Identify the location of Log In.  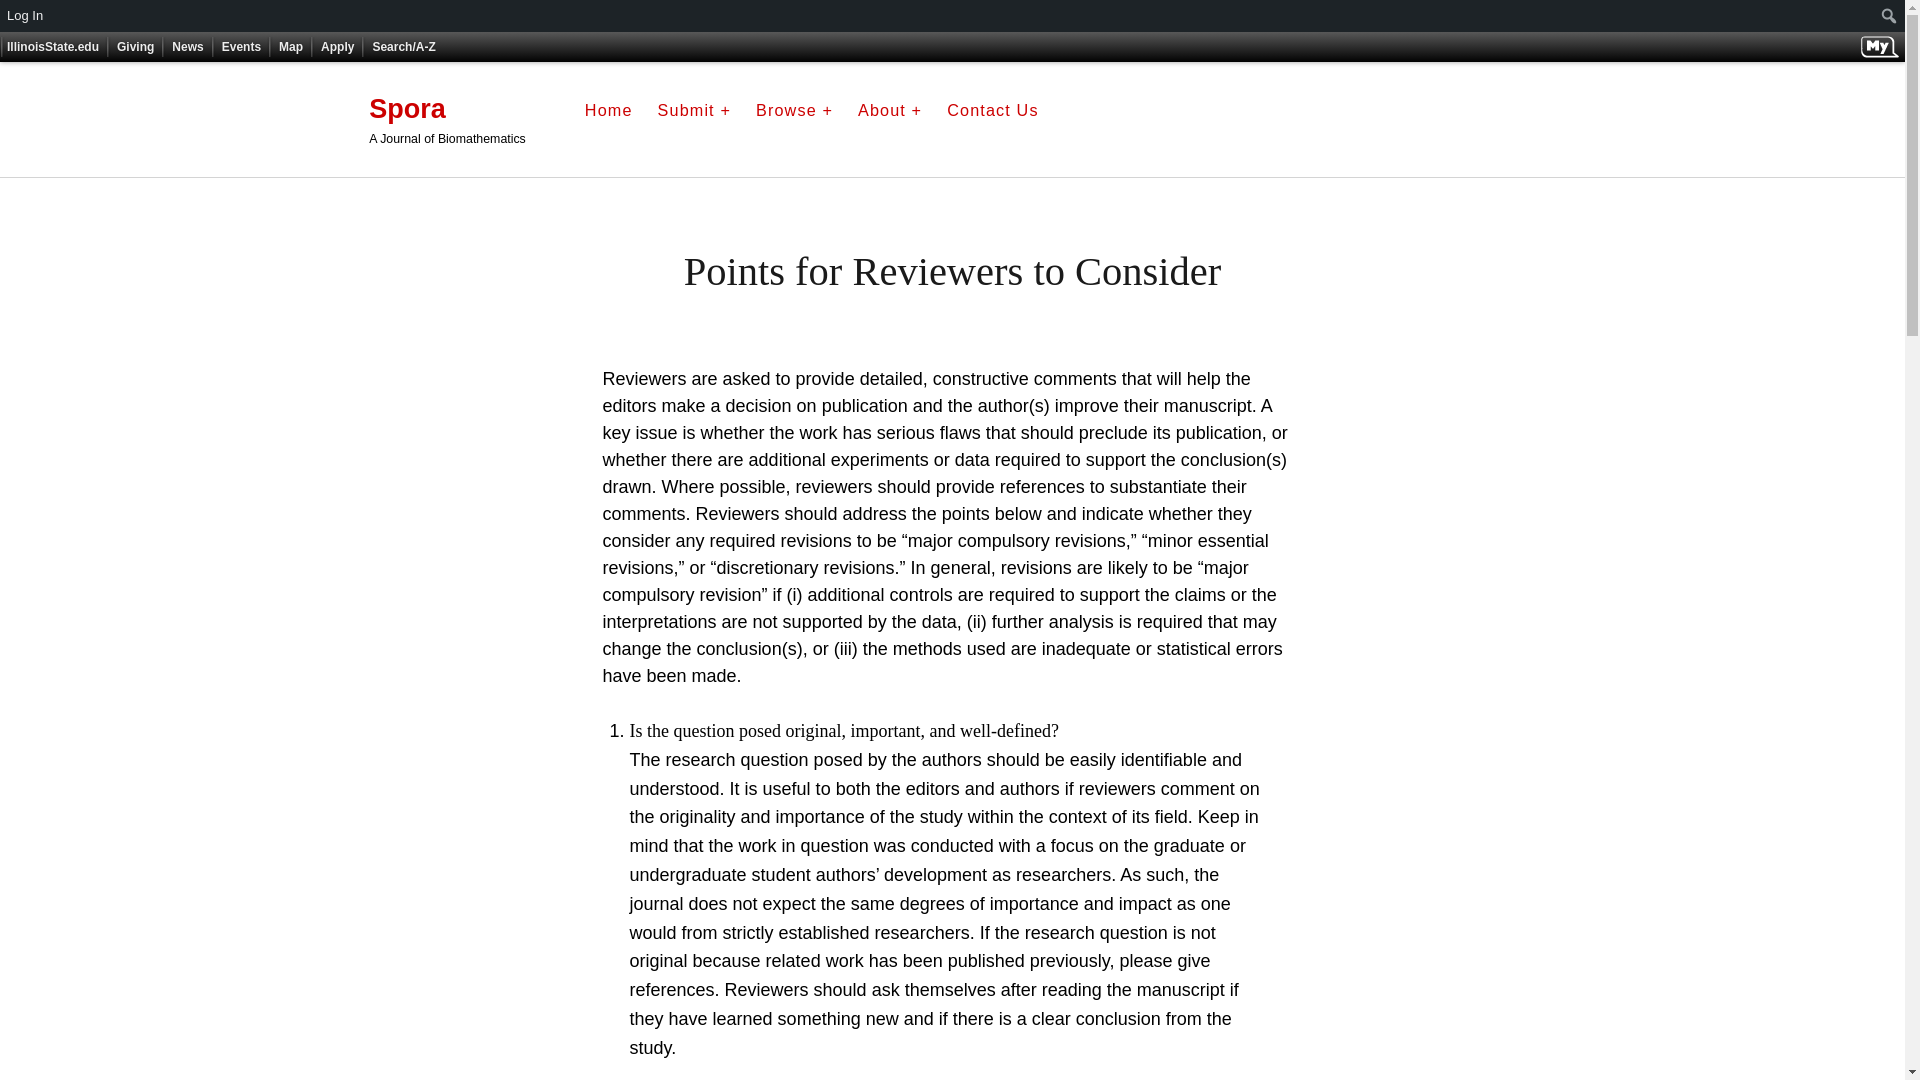
(26, 16).